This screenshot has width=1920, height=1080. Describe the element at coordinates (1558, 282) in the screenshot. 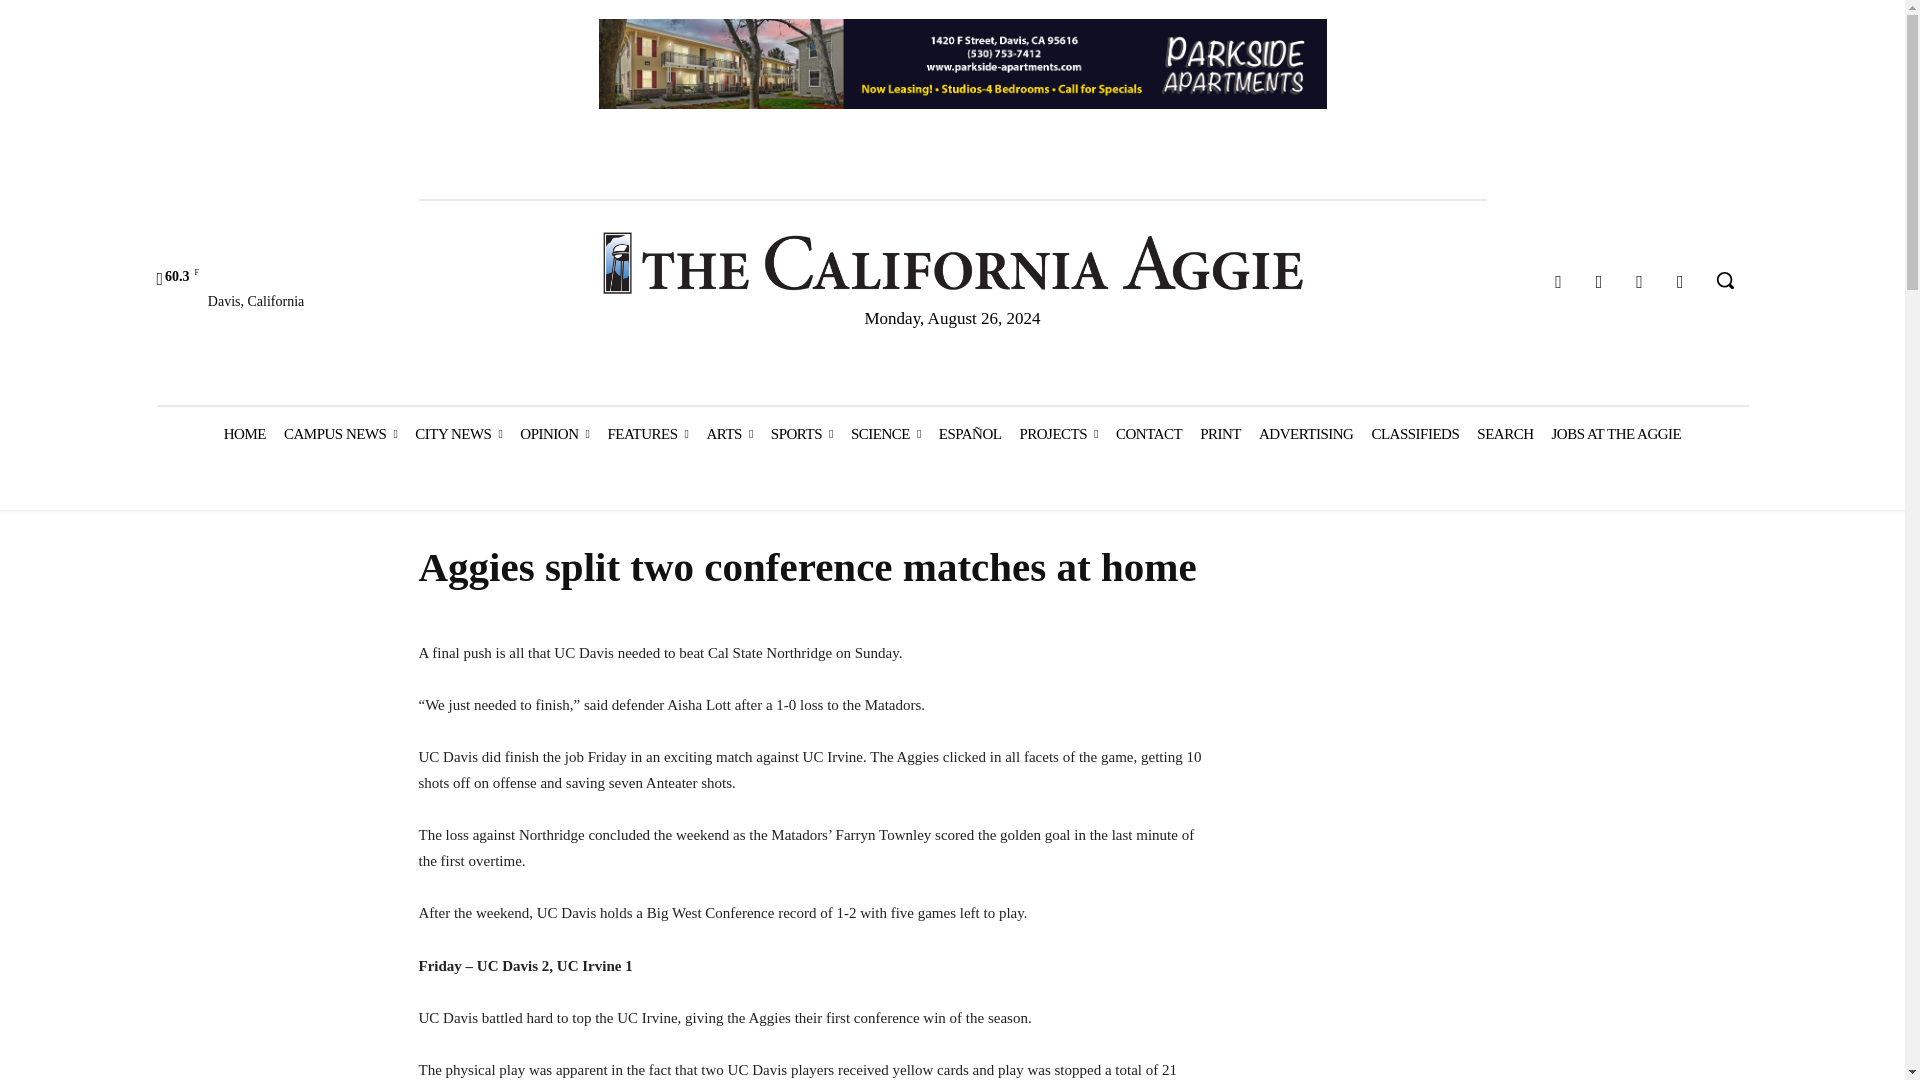

I see `Facebook` at that location.